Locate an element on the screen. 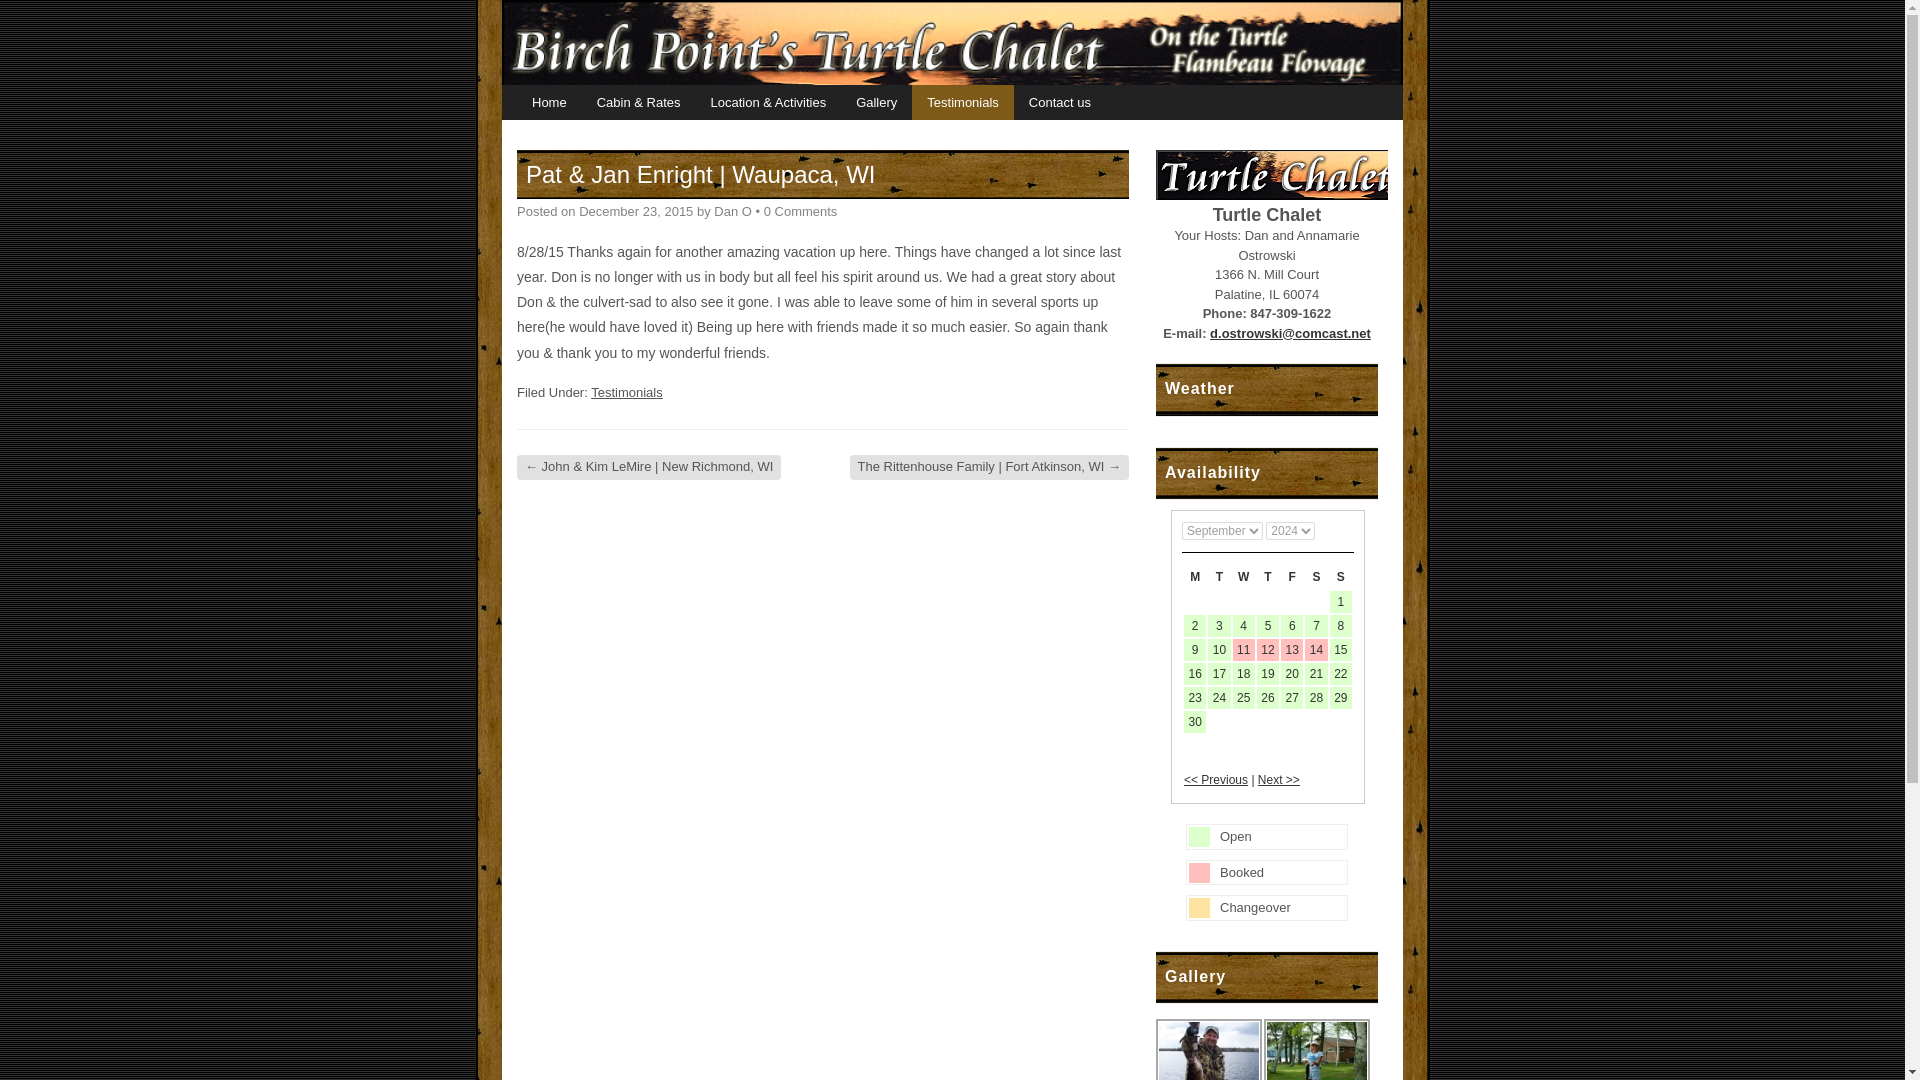 This screenshot has height=1080, width=1920. View all posts by Dan O is located at coordinates (733, 212).